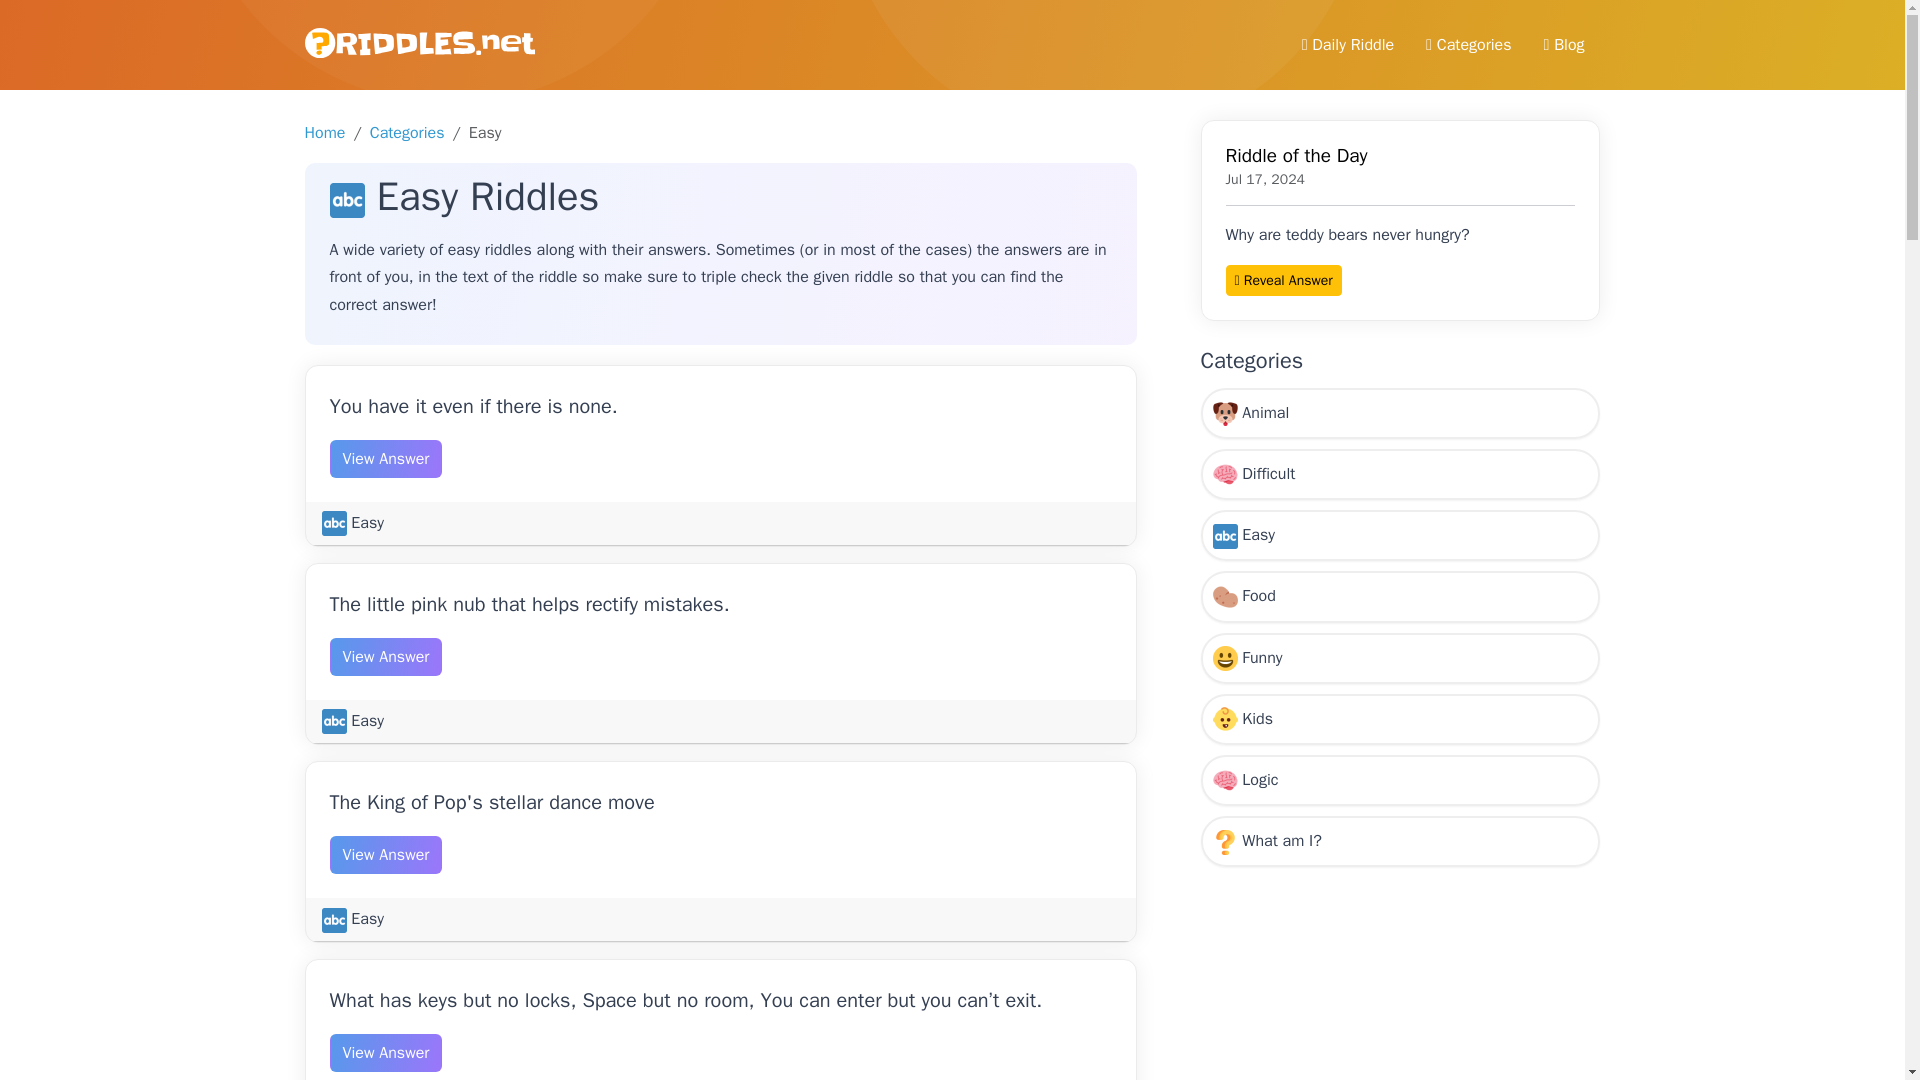  What do you see at coordinates (386, 458) in the screenshot?
I see `View Answer` at bounding box center [386, 458].